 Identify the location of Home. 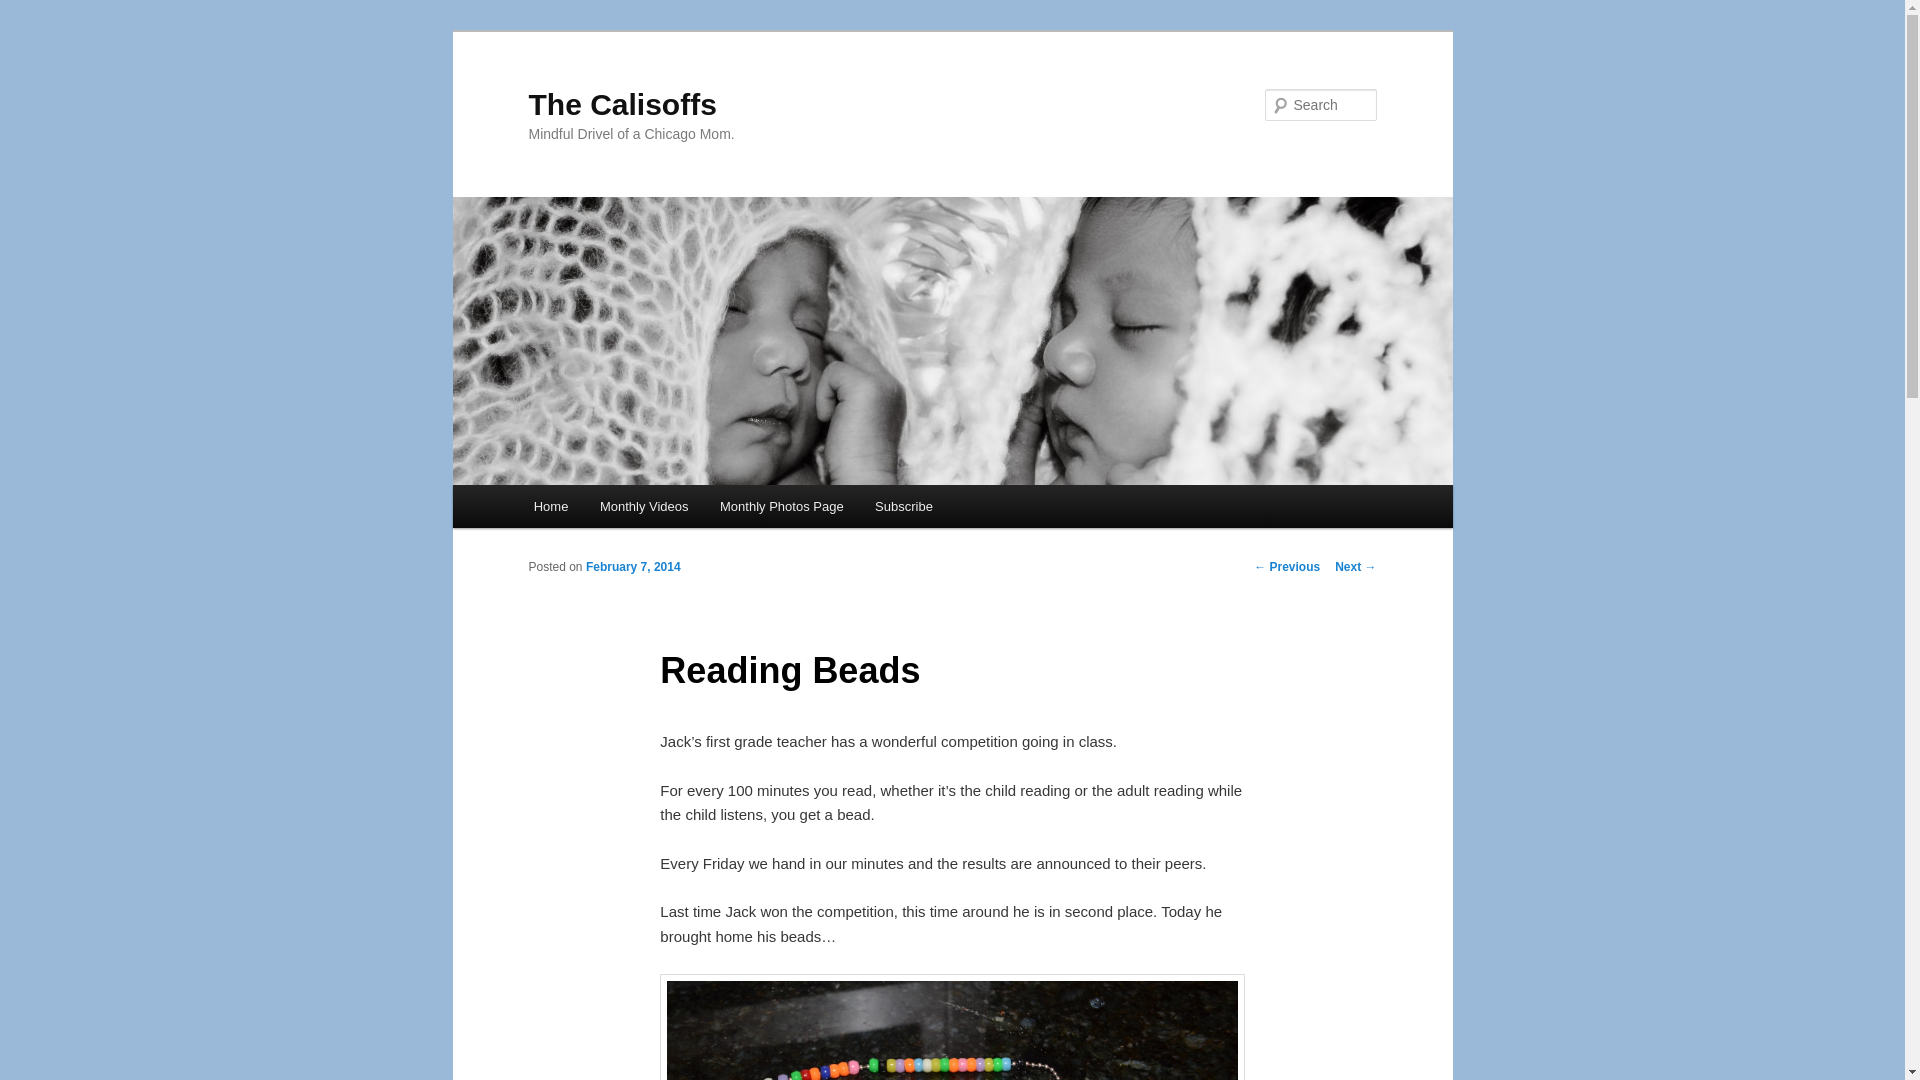
(550, 506).